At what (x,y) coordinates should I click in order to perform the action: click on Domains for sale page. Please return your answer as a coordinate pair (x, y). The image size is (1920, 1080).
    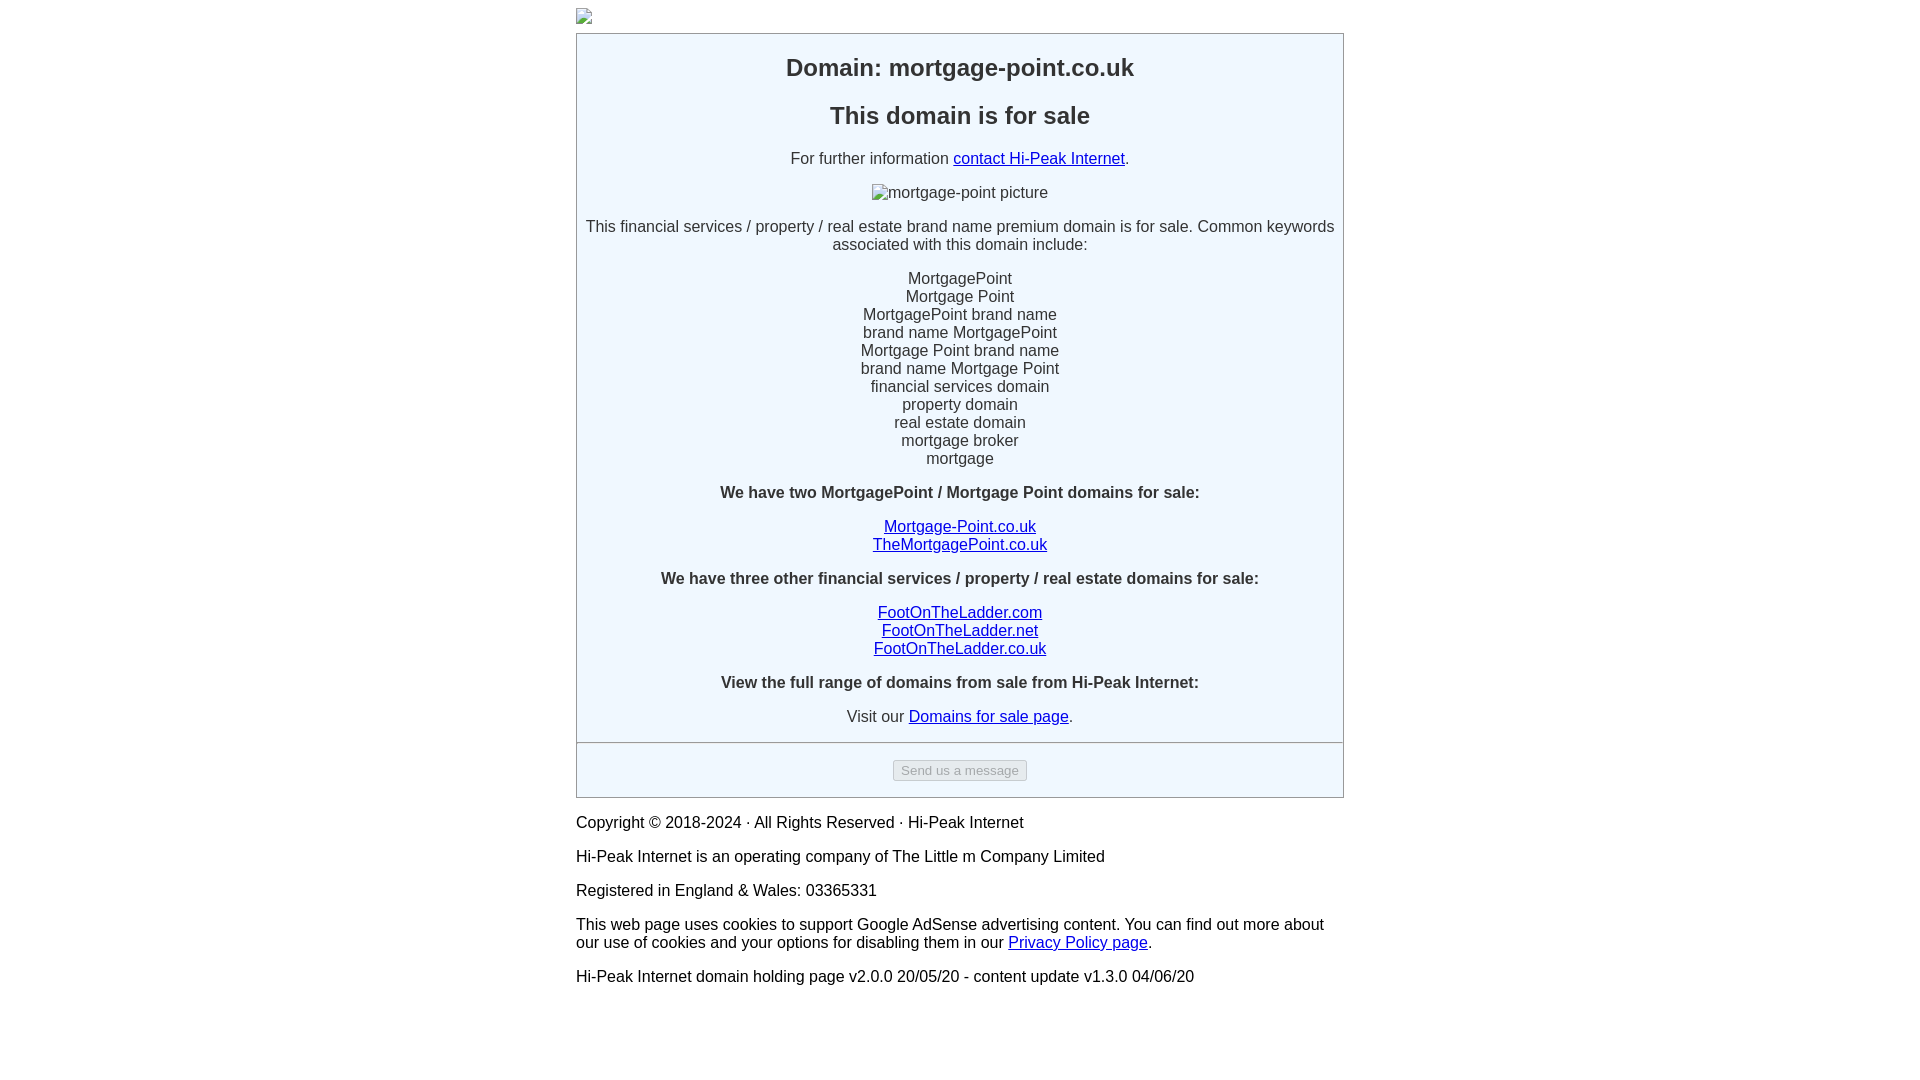
    Looking at the image, I should click on (988, 716).